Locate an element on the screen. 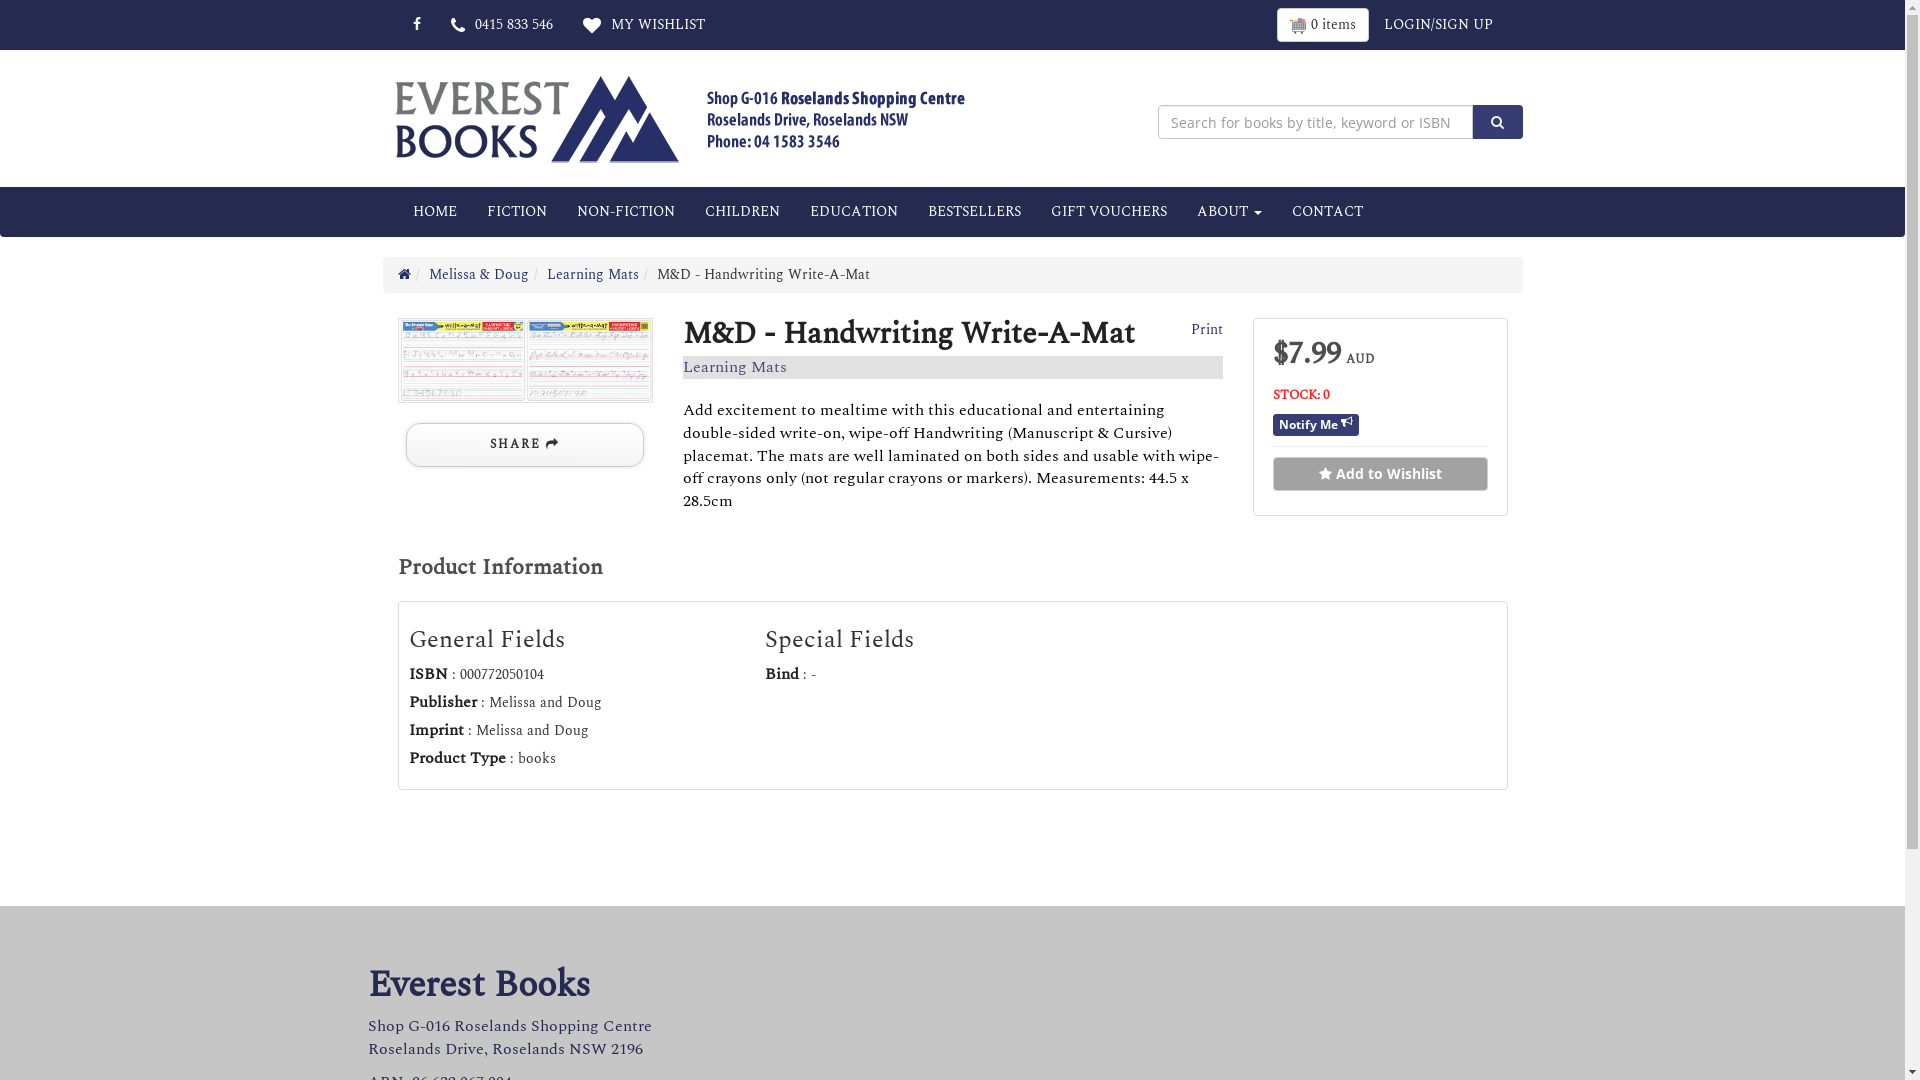 This screenshot has height=1080, width=1920. LOGIN/SIGN UP is located at coordinates (1438, 25).